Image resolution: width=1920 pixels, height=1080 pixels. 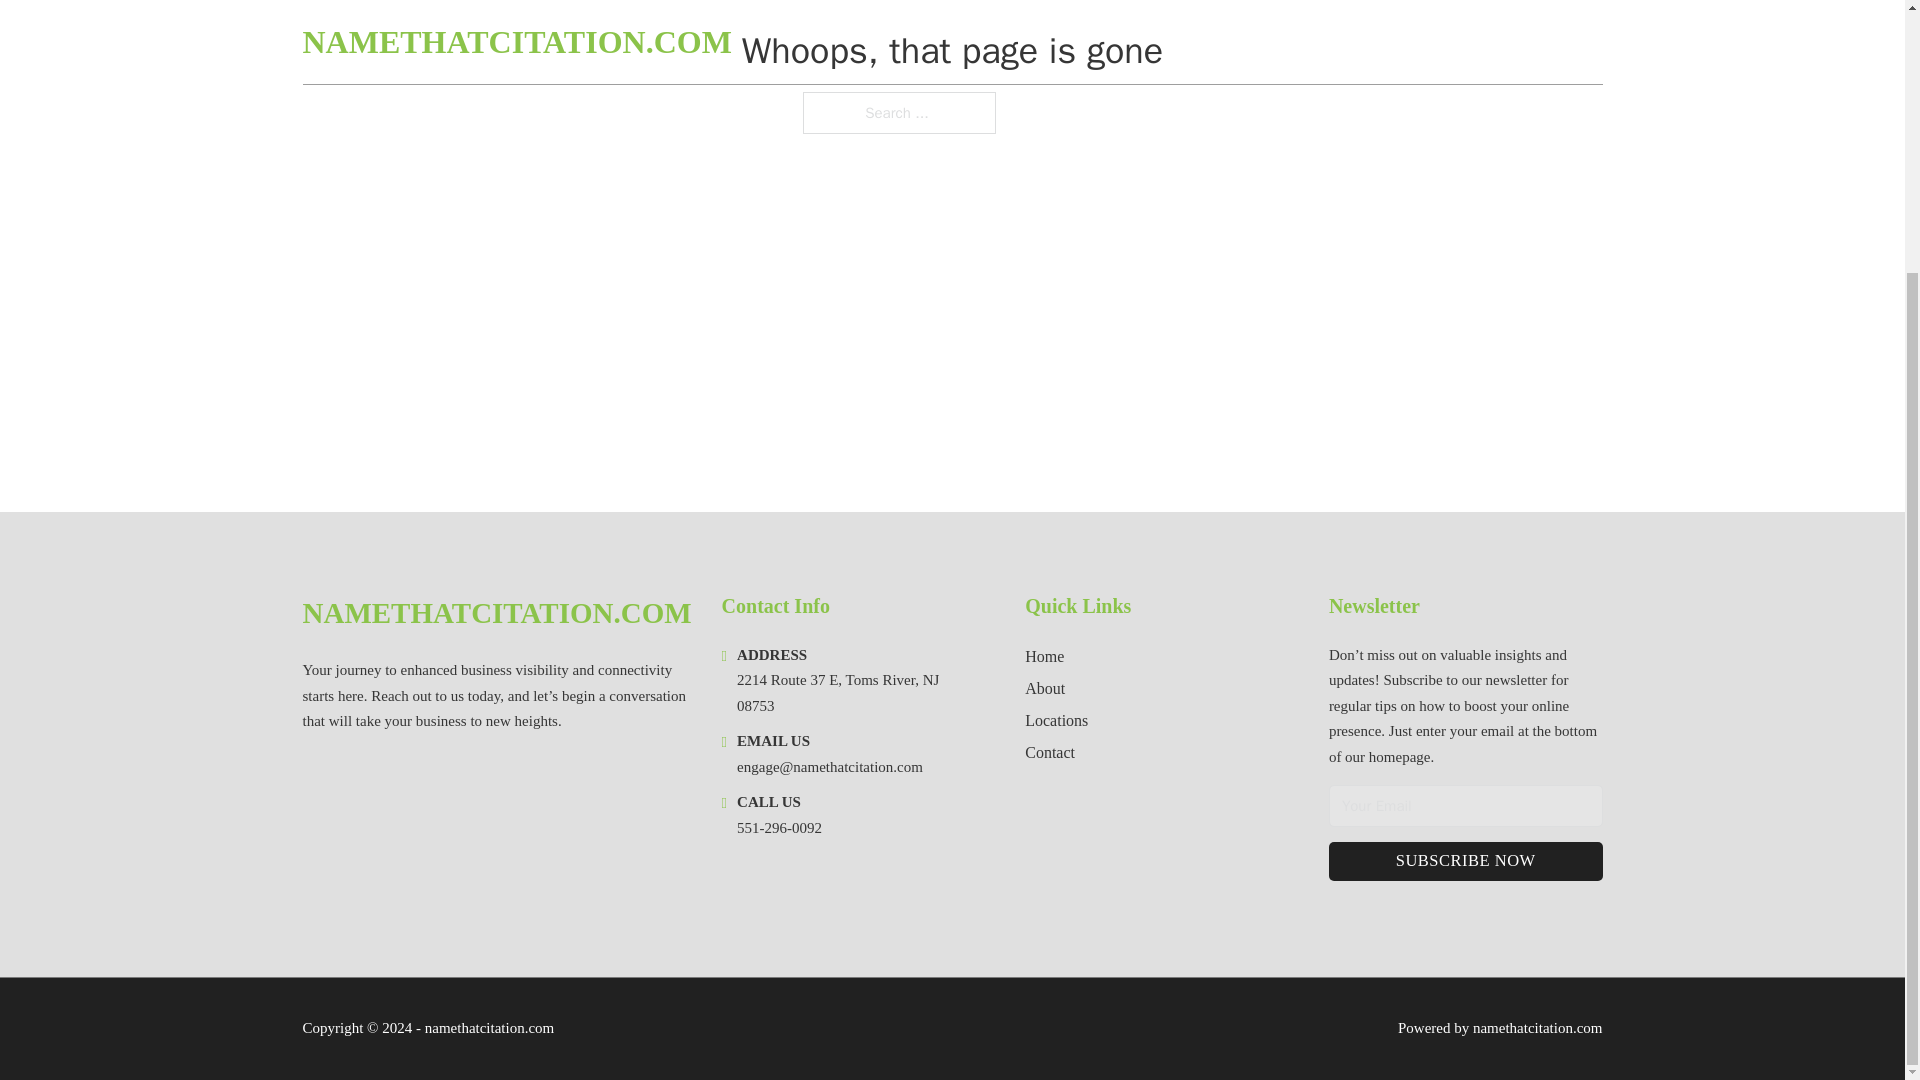 I want to click on About, so click(x=1045, y=688).